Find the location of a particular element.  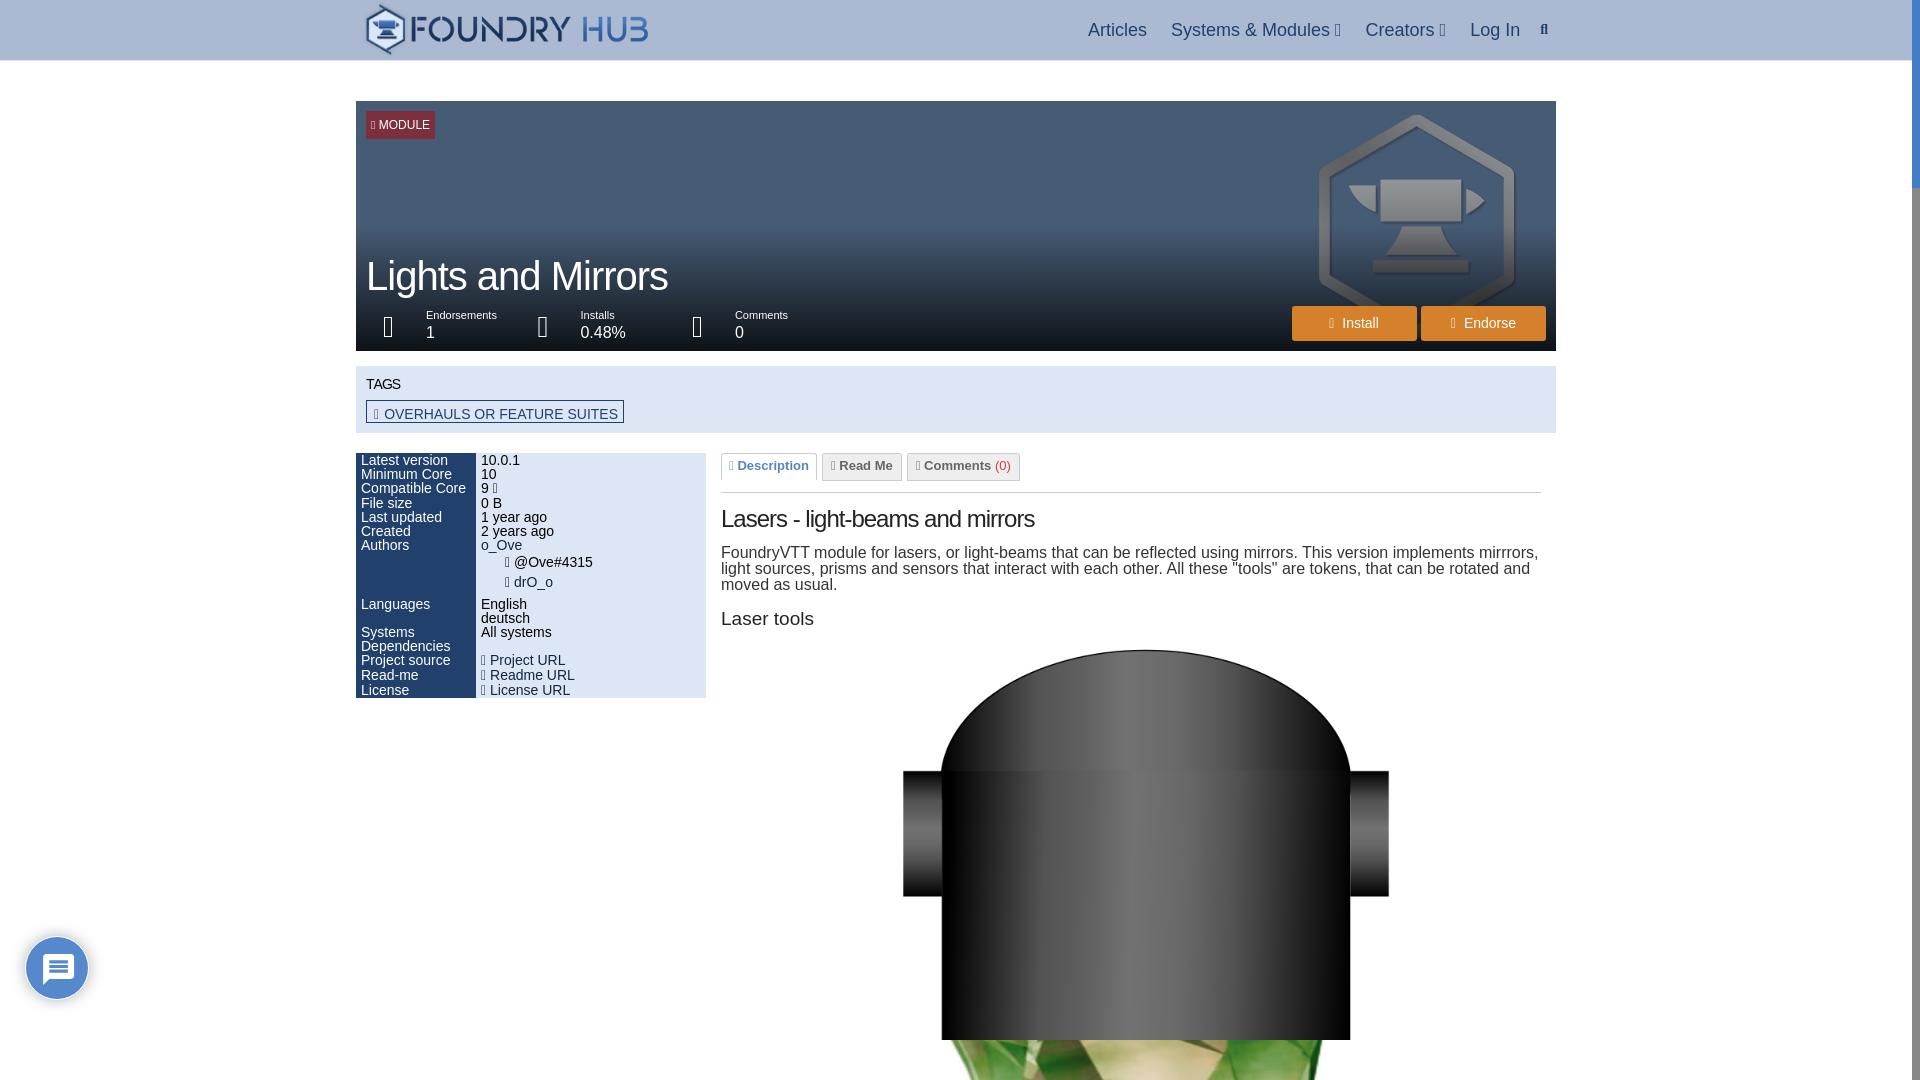

Articles is located at coordinates (1117, 30).